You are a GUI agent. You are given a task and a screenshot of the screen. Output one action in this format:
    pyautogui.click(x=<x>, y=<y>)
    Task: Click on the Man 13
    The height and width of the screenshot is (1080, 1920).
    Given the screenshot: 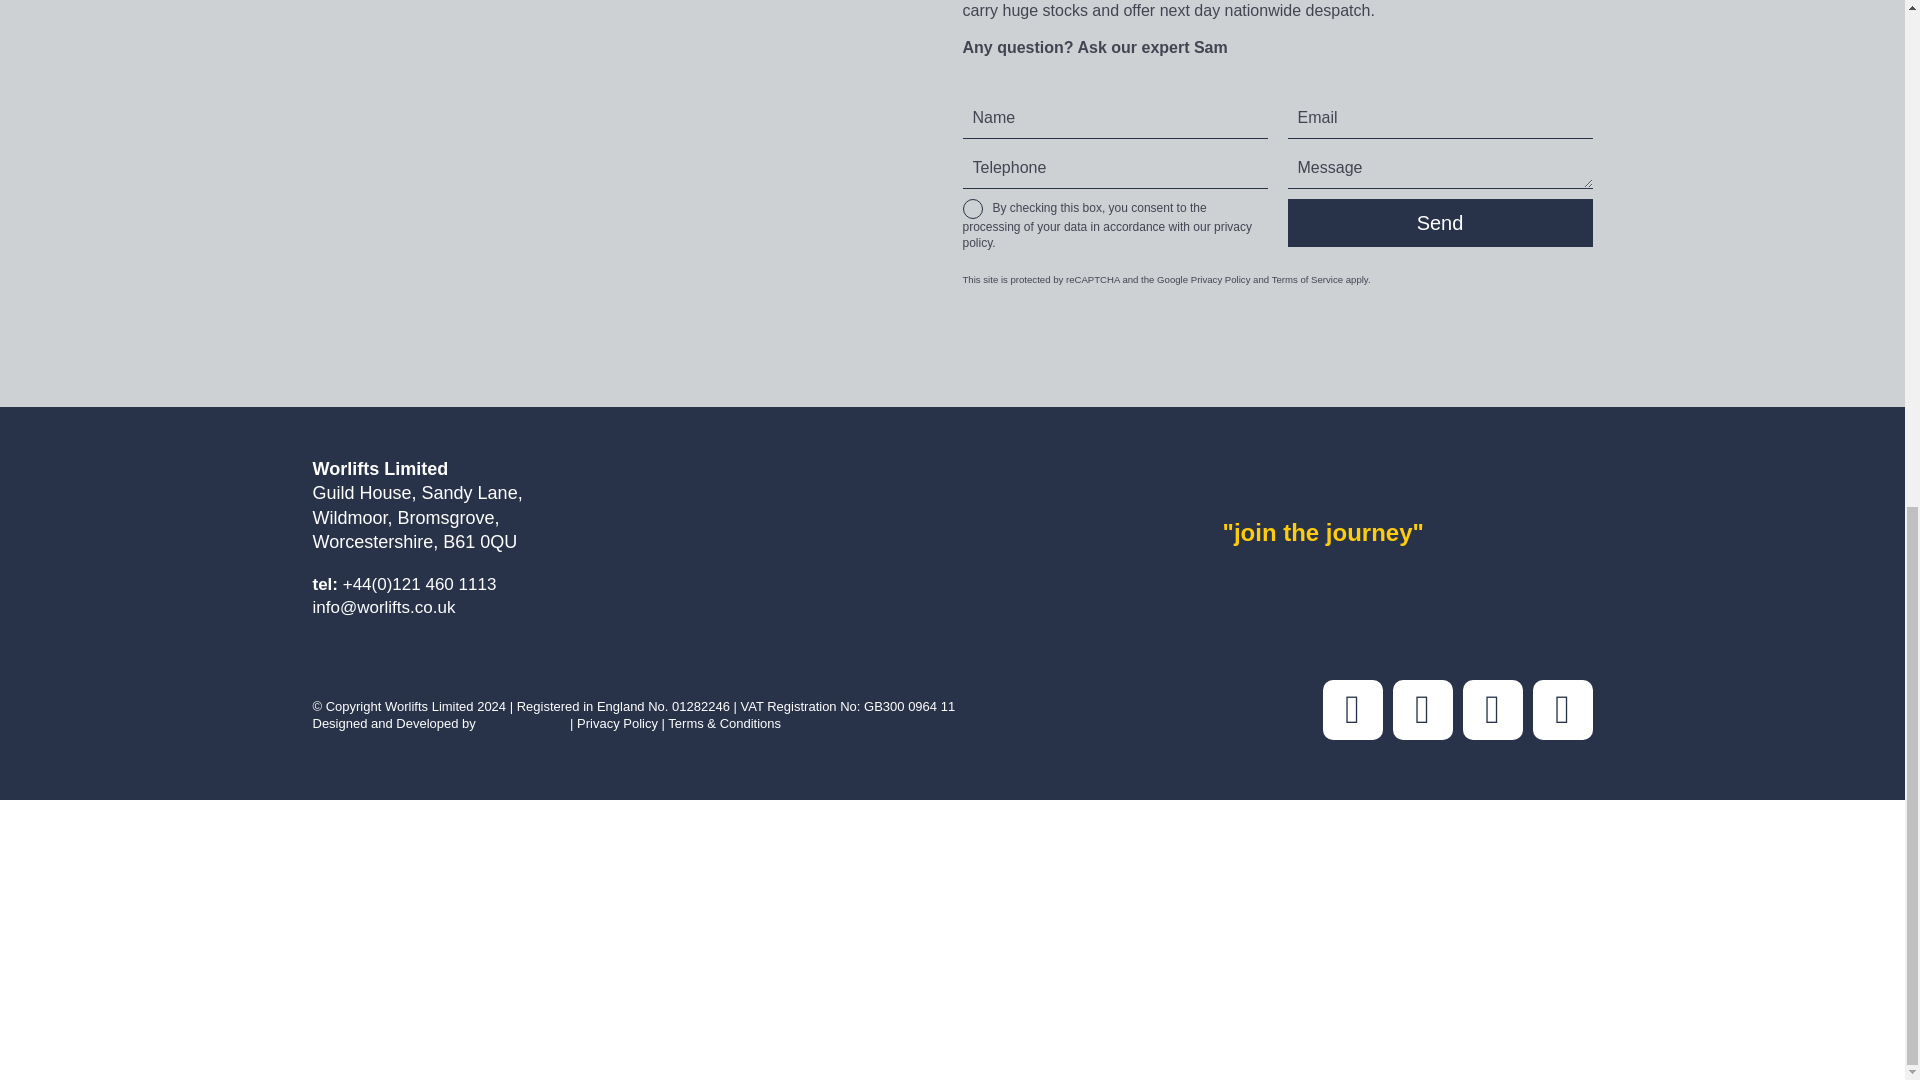 What is the action you would take?
    pyautogui.click(x=626, y=134)
    